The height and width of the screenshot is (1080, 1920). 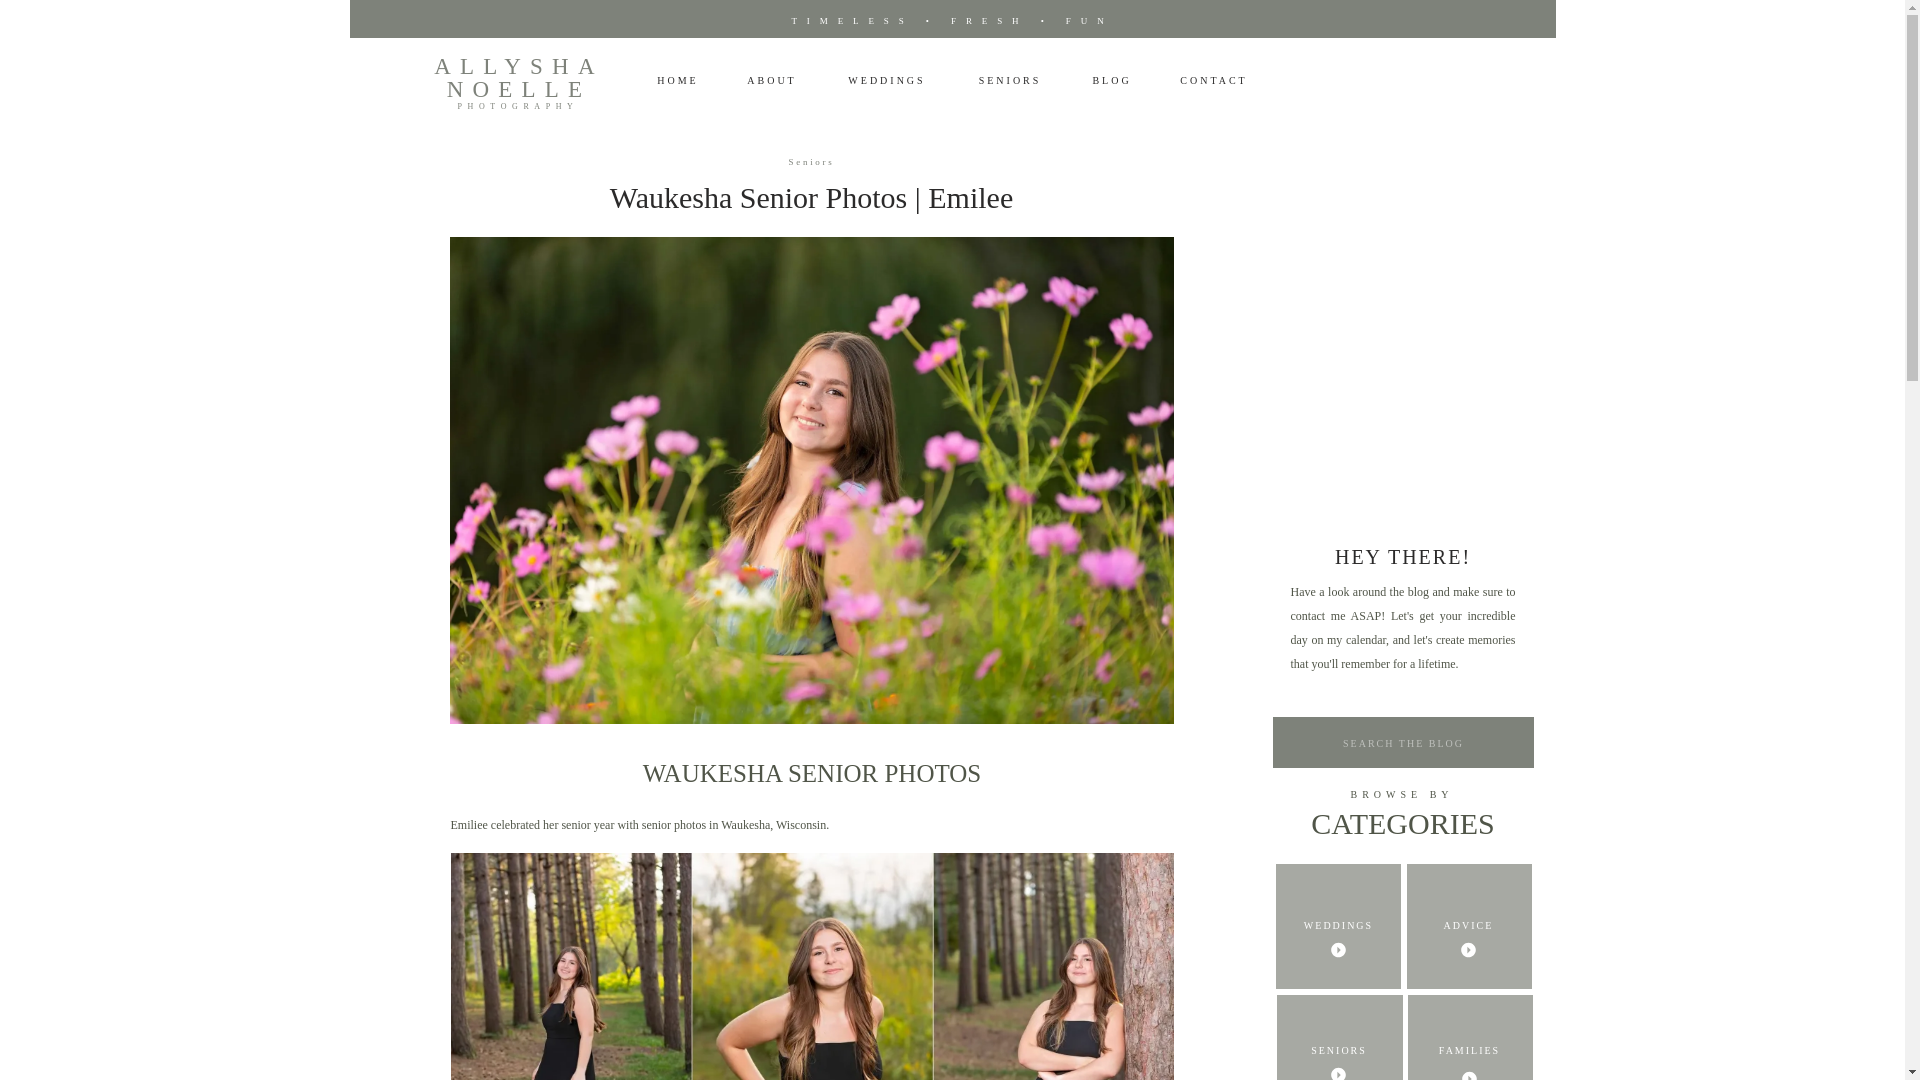 What do you see at coordinates (812, 162) in the screenshot?
I see `Seniors` at bounding box center [812, 162].